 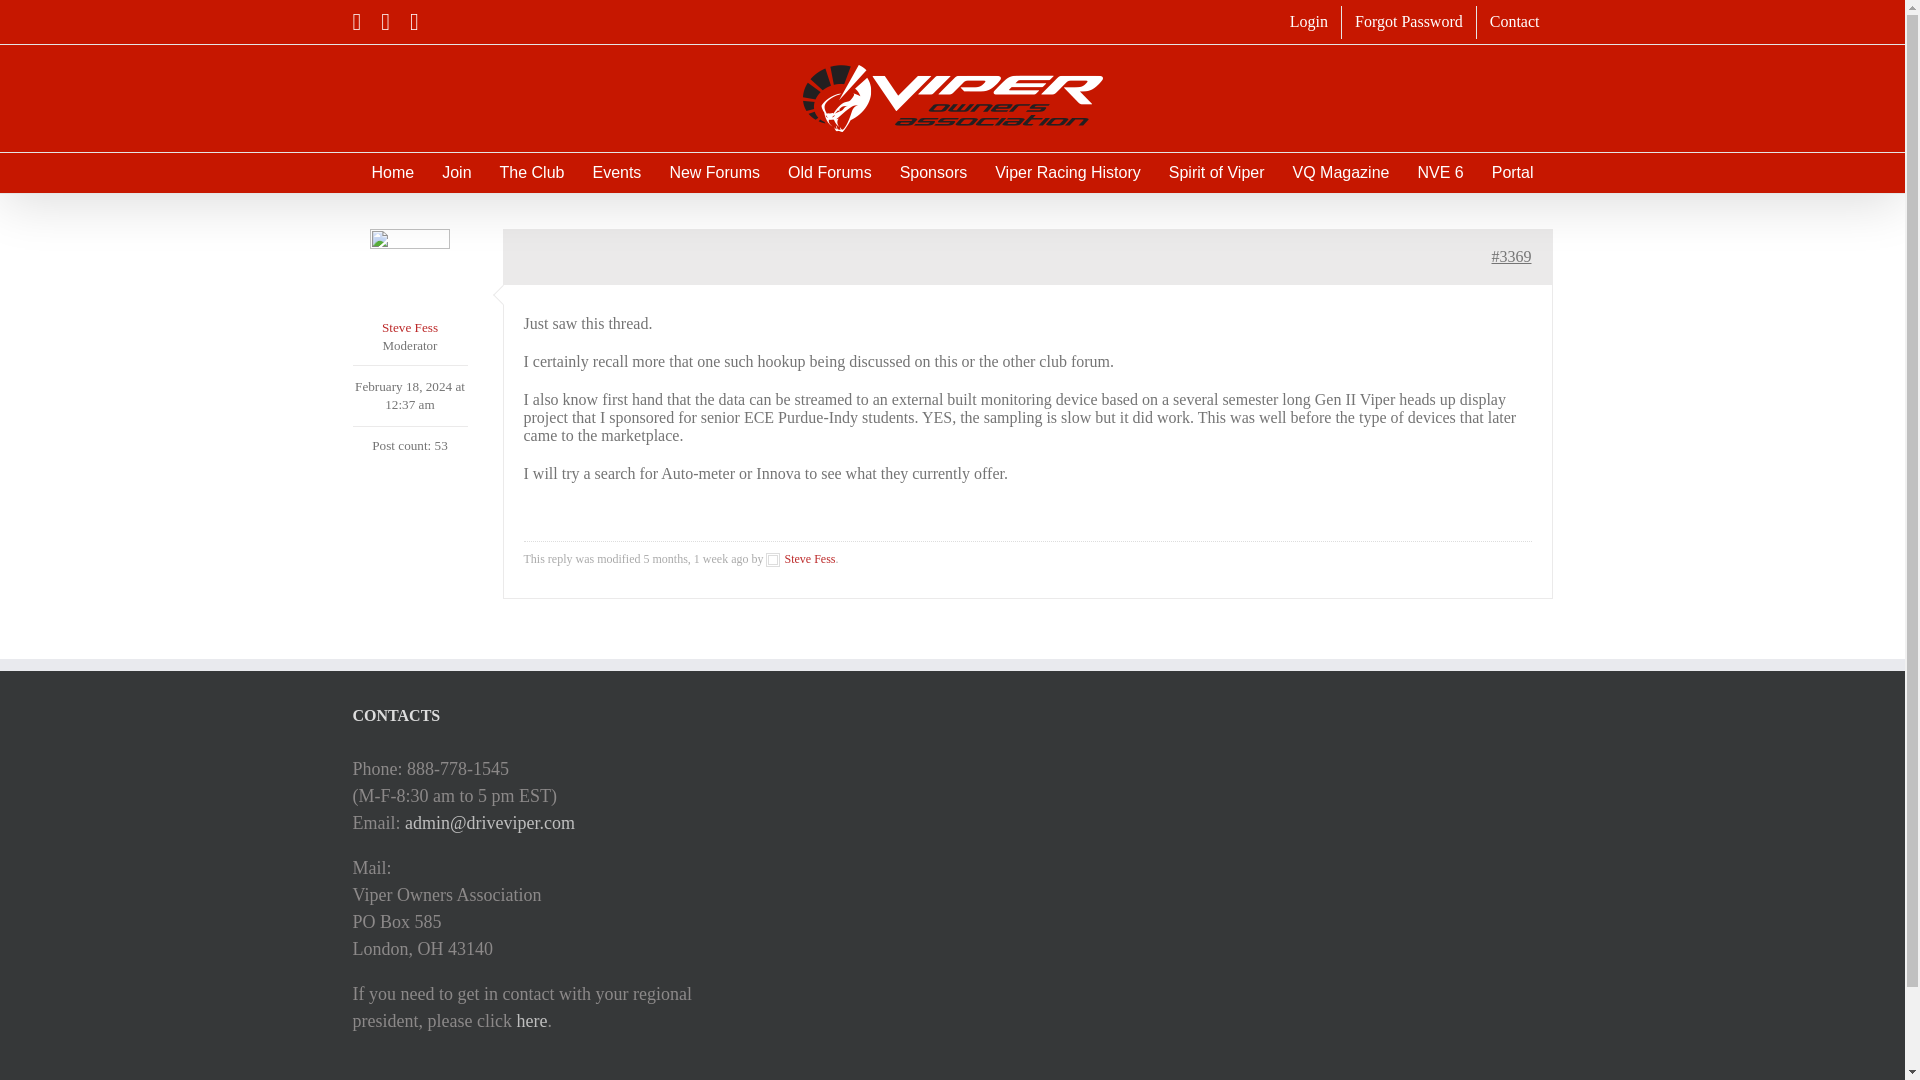 I want to click on Sponsors, so click(x=934, y=173).